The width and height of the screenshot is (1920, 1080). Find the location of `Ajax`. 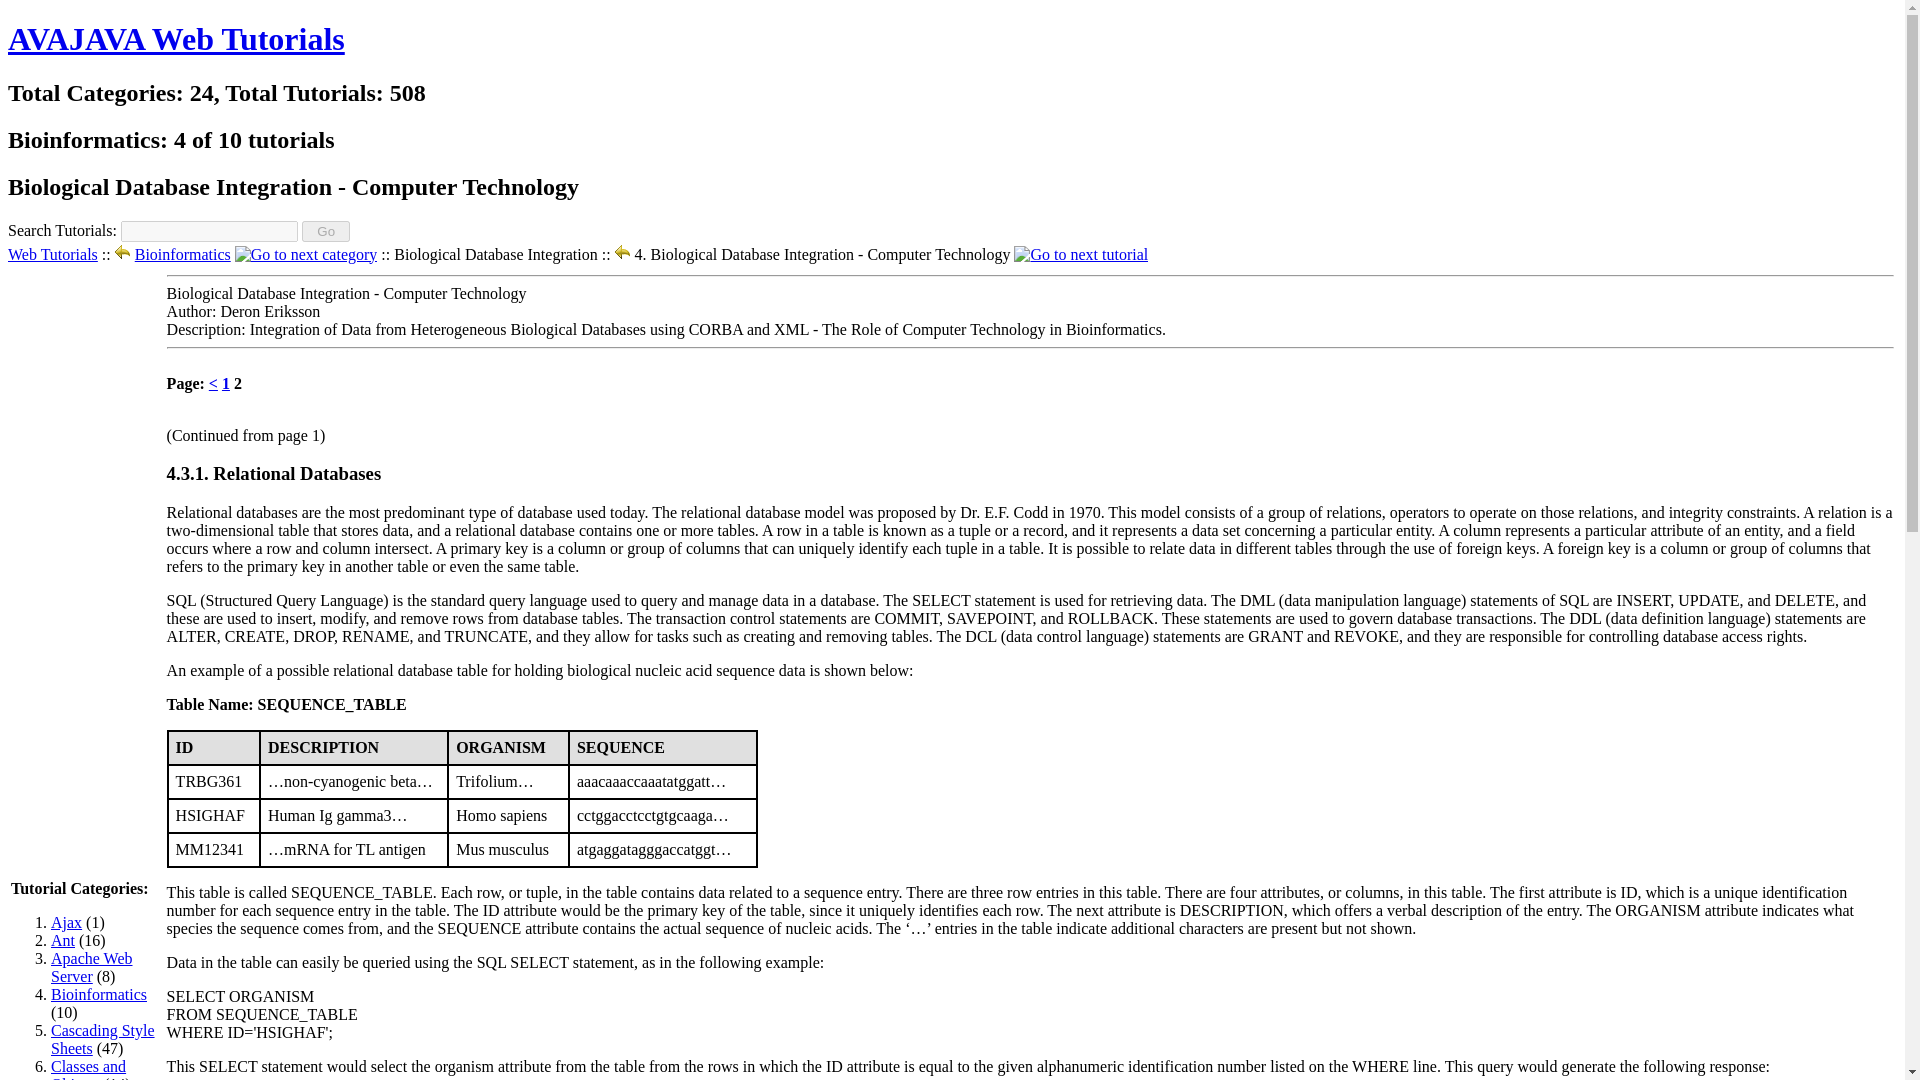

Ajax is located at coordinates (66, 922).